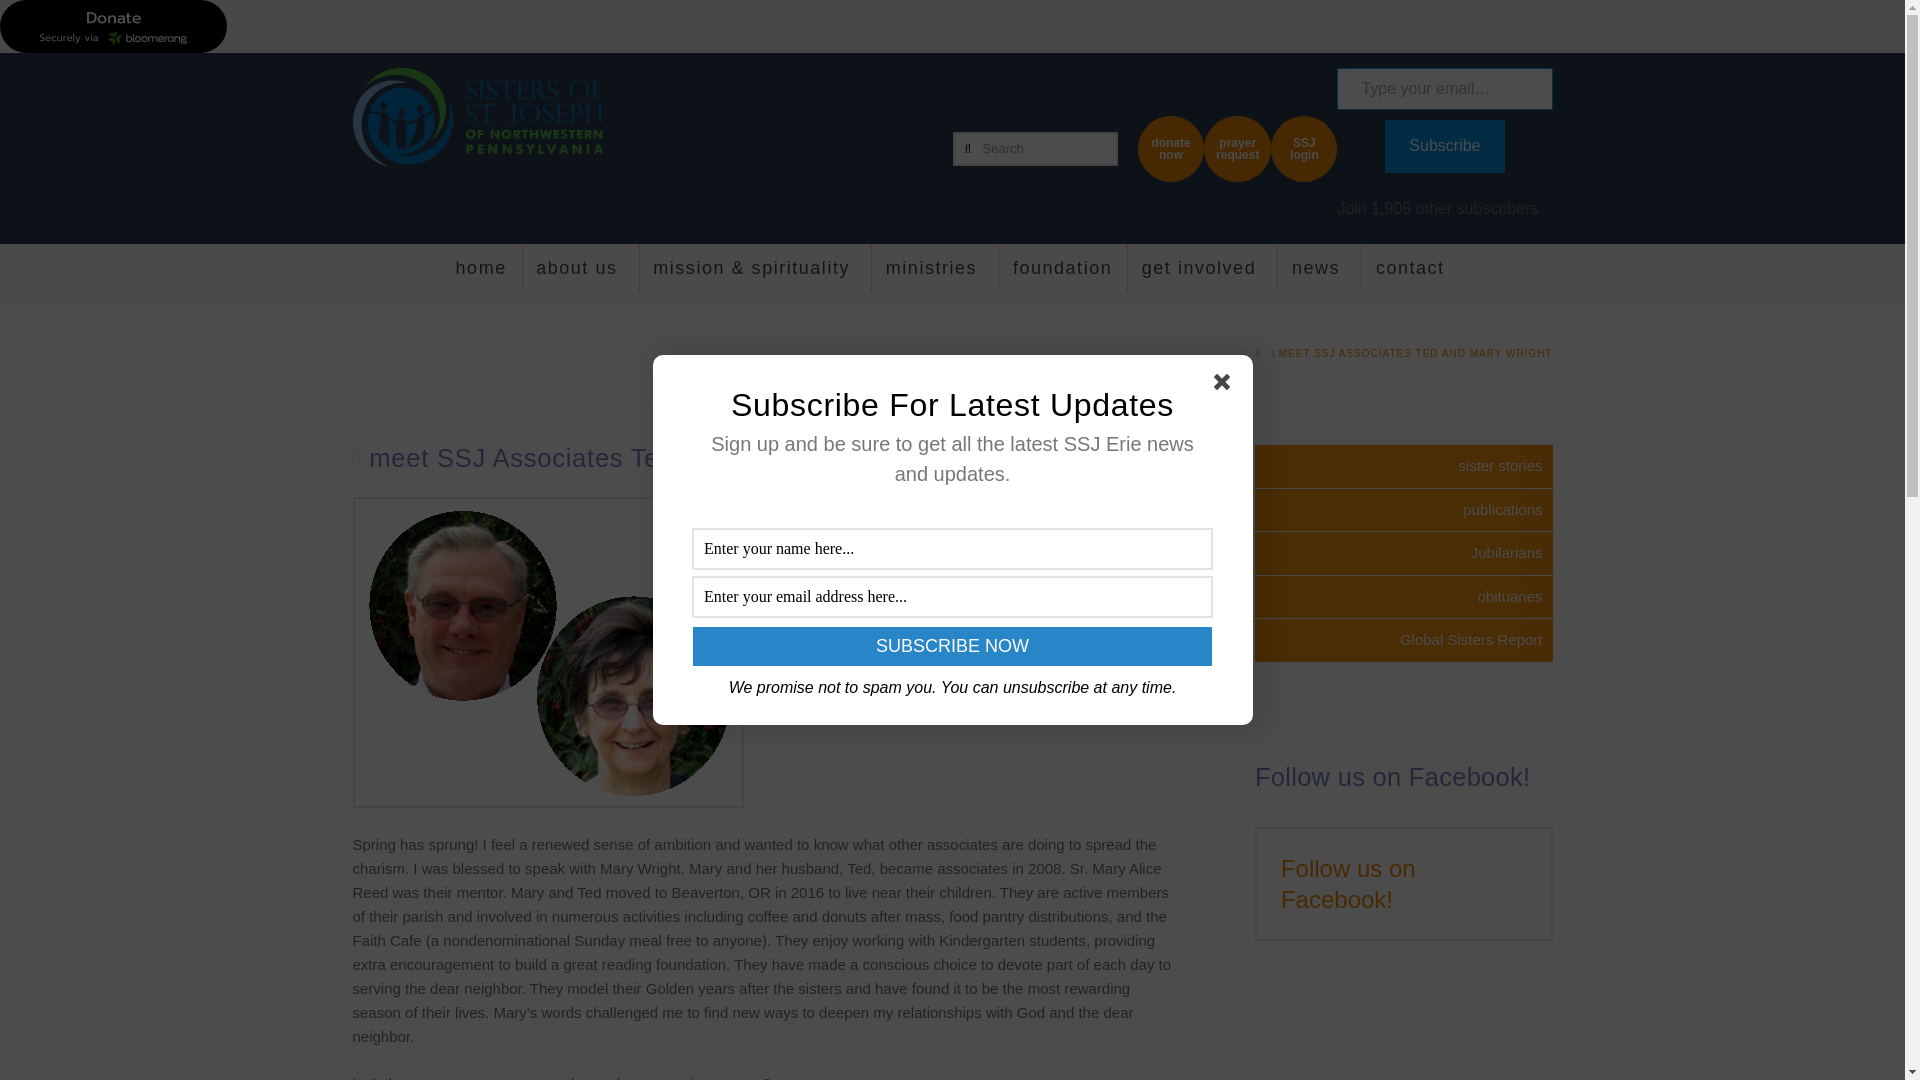 This screenshot has height=1080, width=1920. Describe the element at coordinates (934, 274) in the screenshot. I see `ministries` at that location.